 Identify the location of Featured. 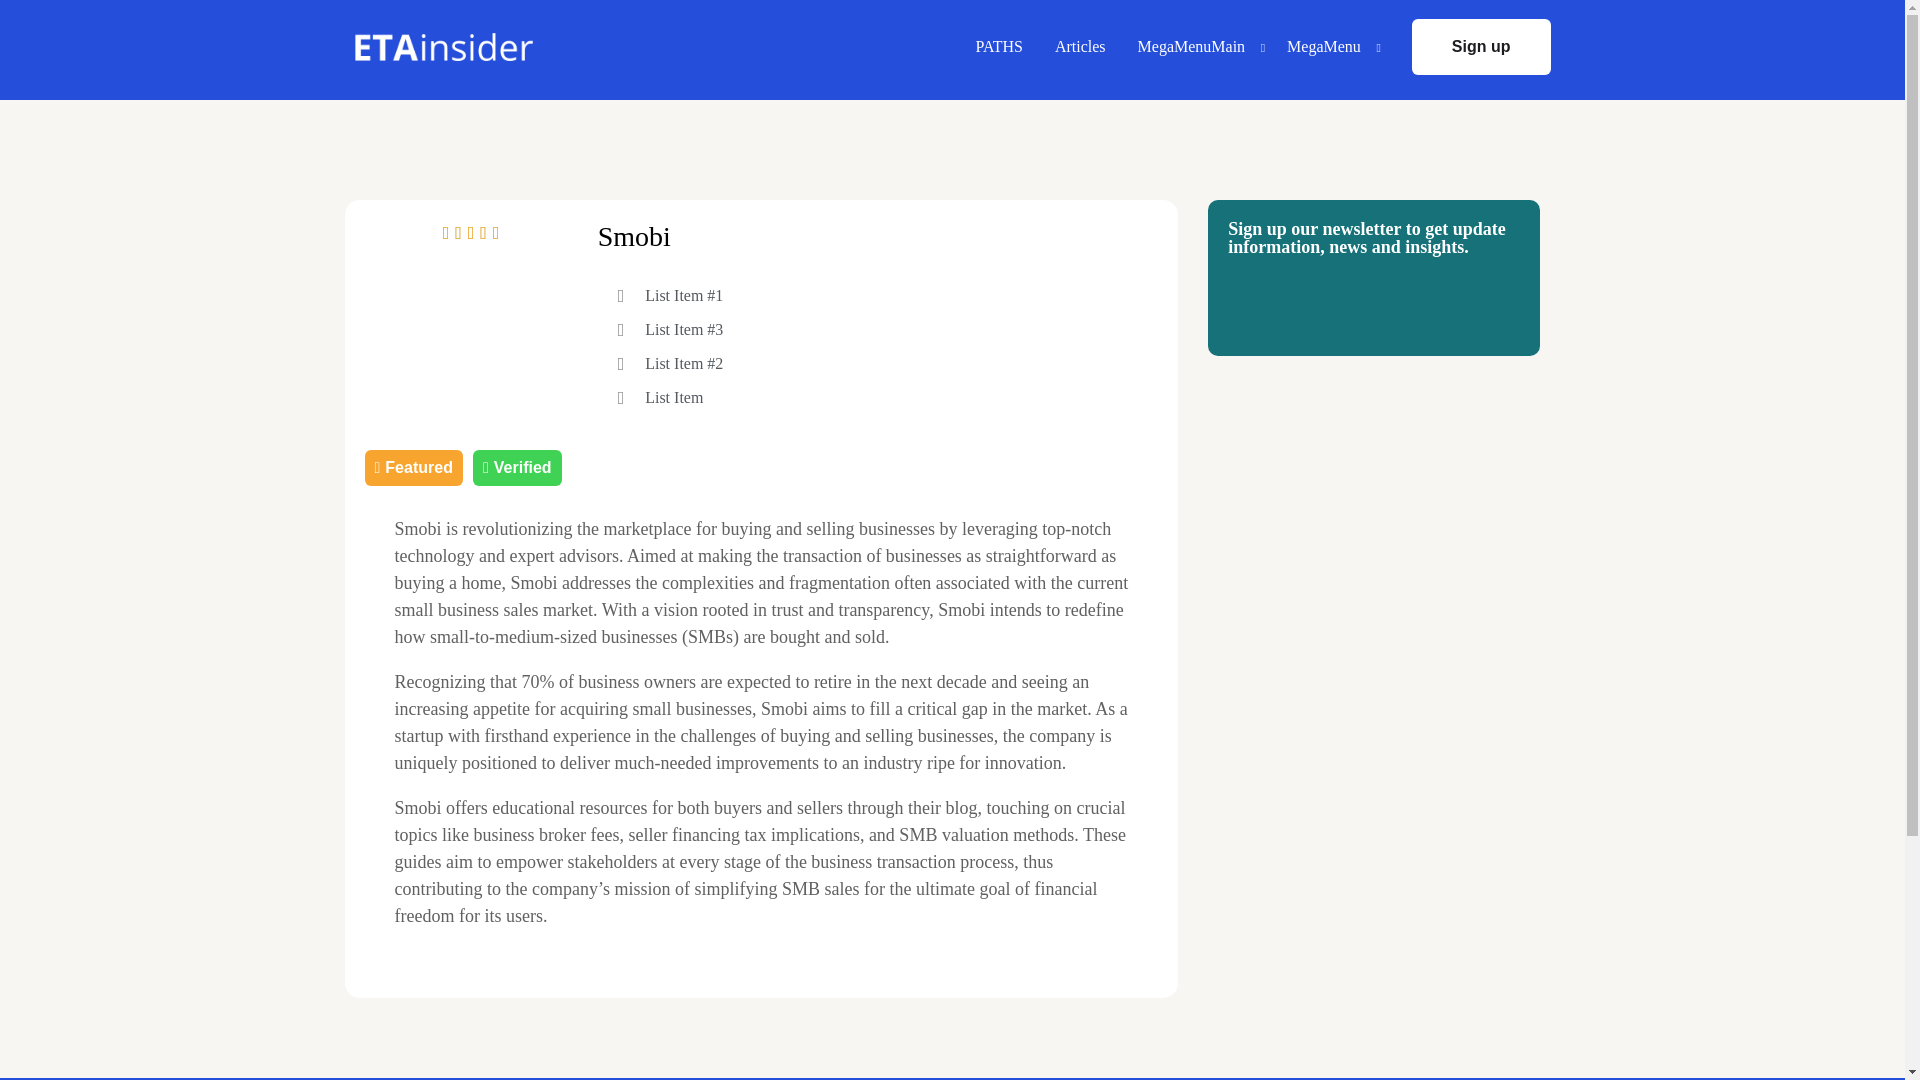
(413, 468).